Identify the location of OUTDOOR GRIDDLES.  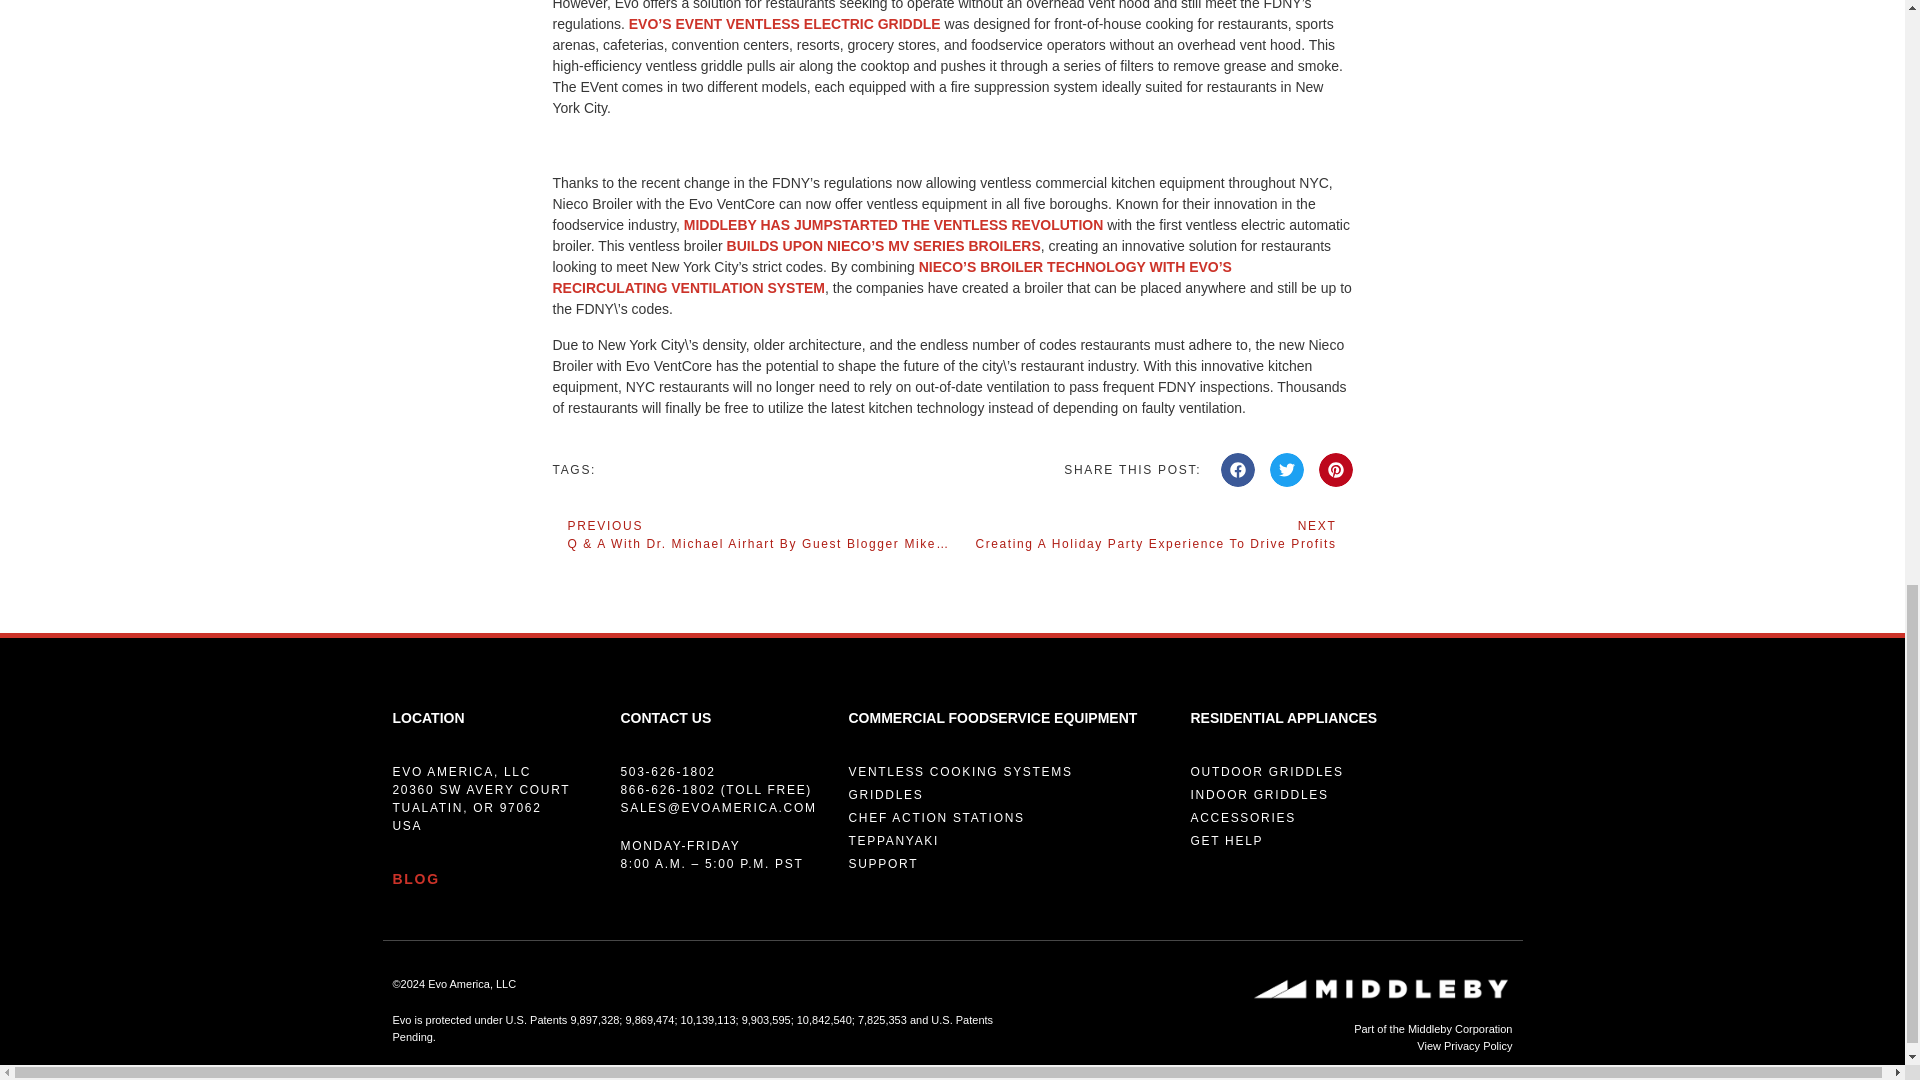
(1351, 818).